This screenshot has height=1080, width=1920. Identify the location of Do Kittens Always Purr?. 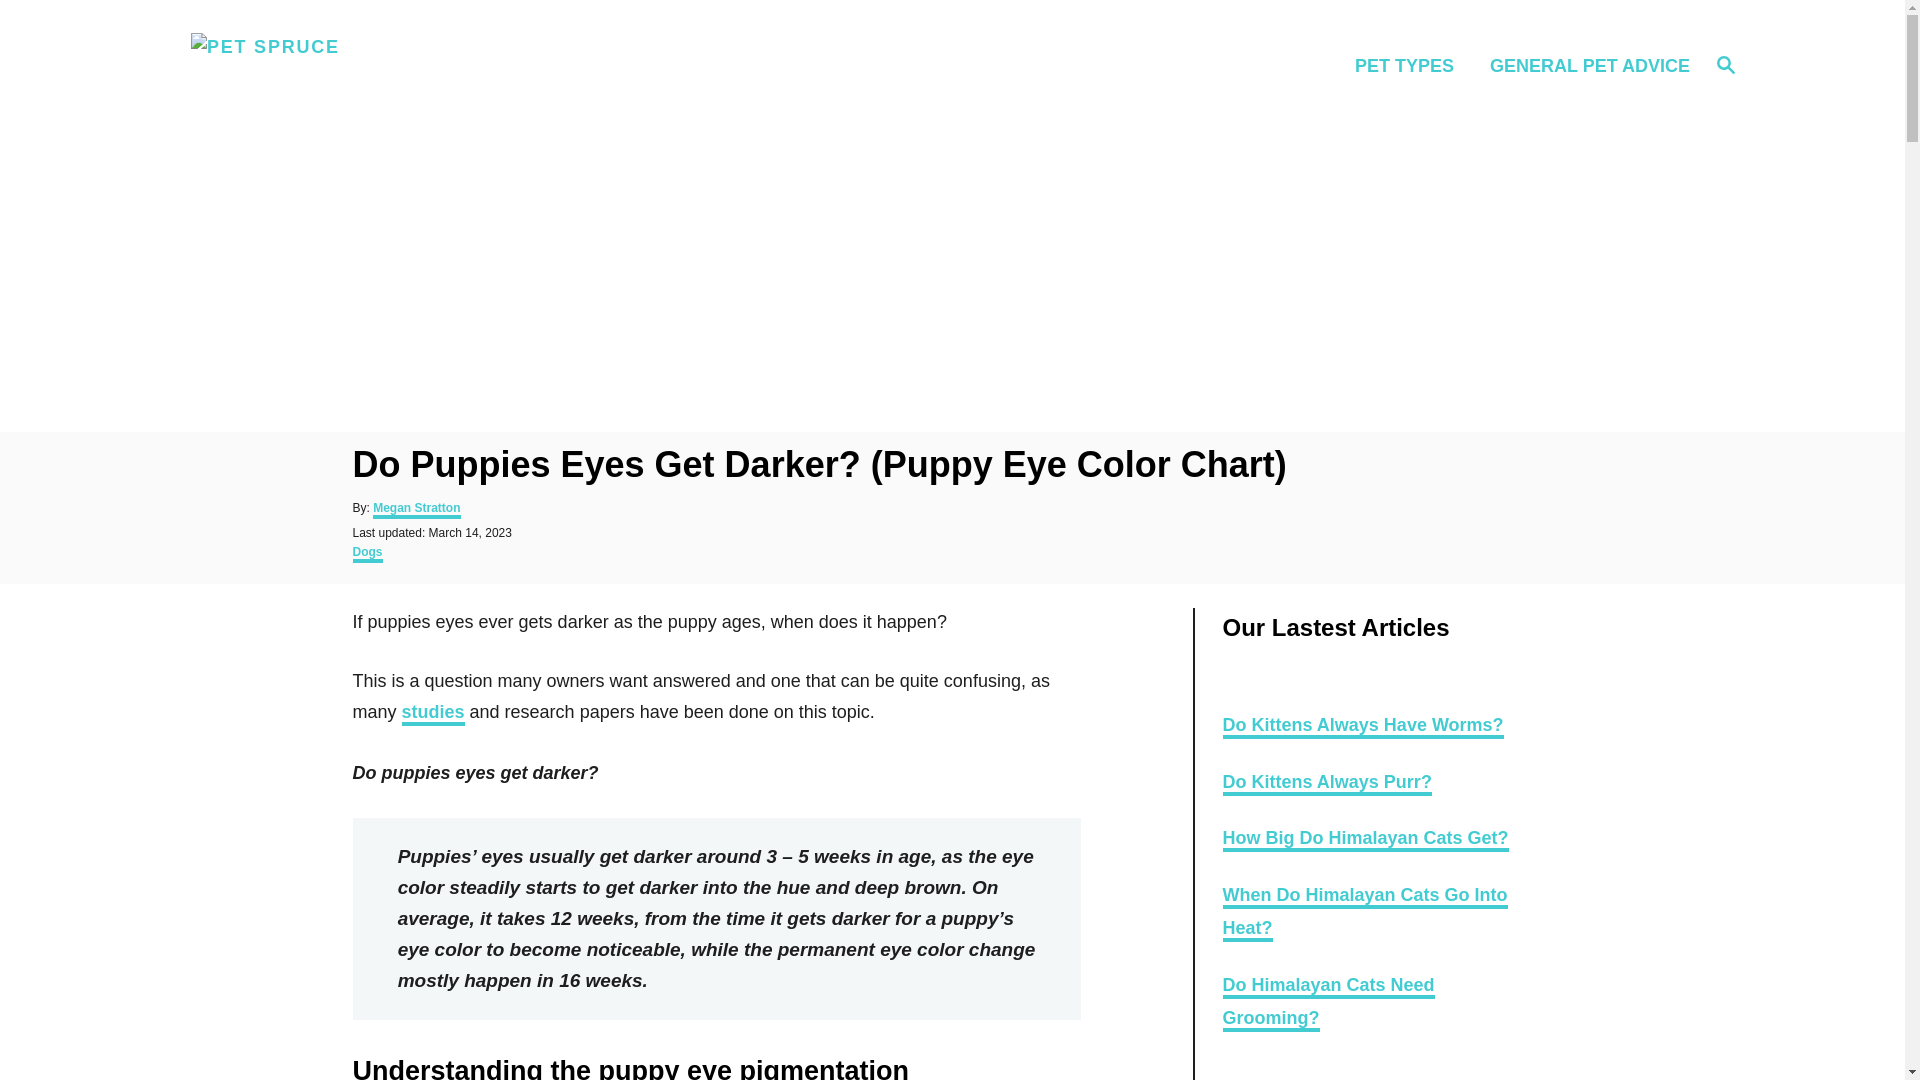
(1362, 726).